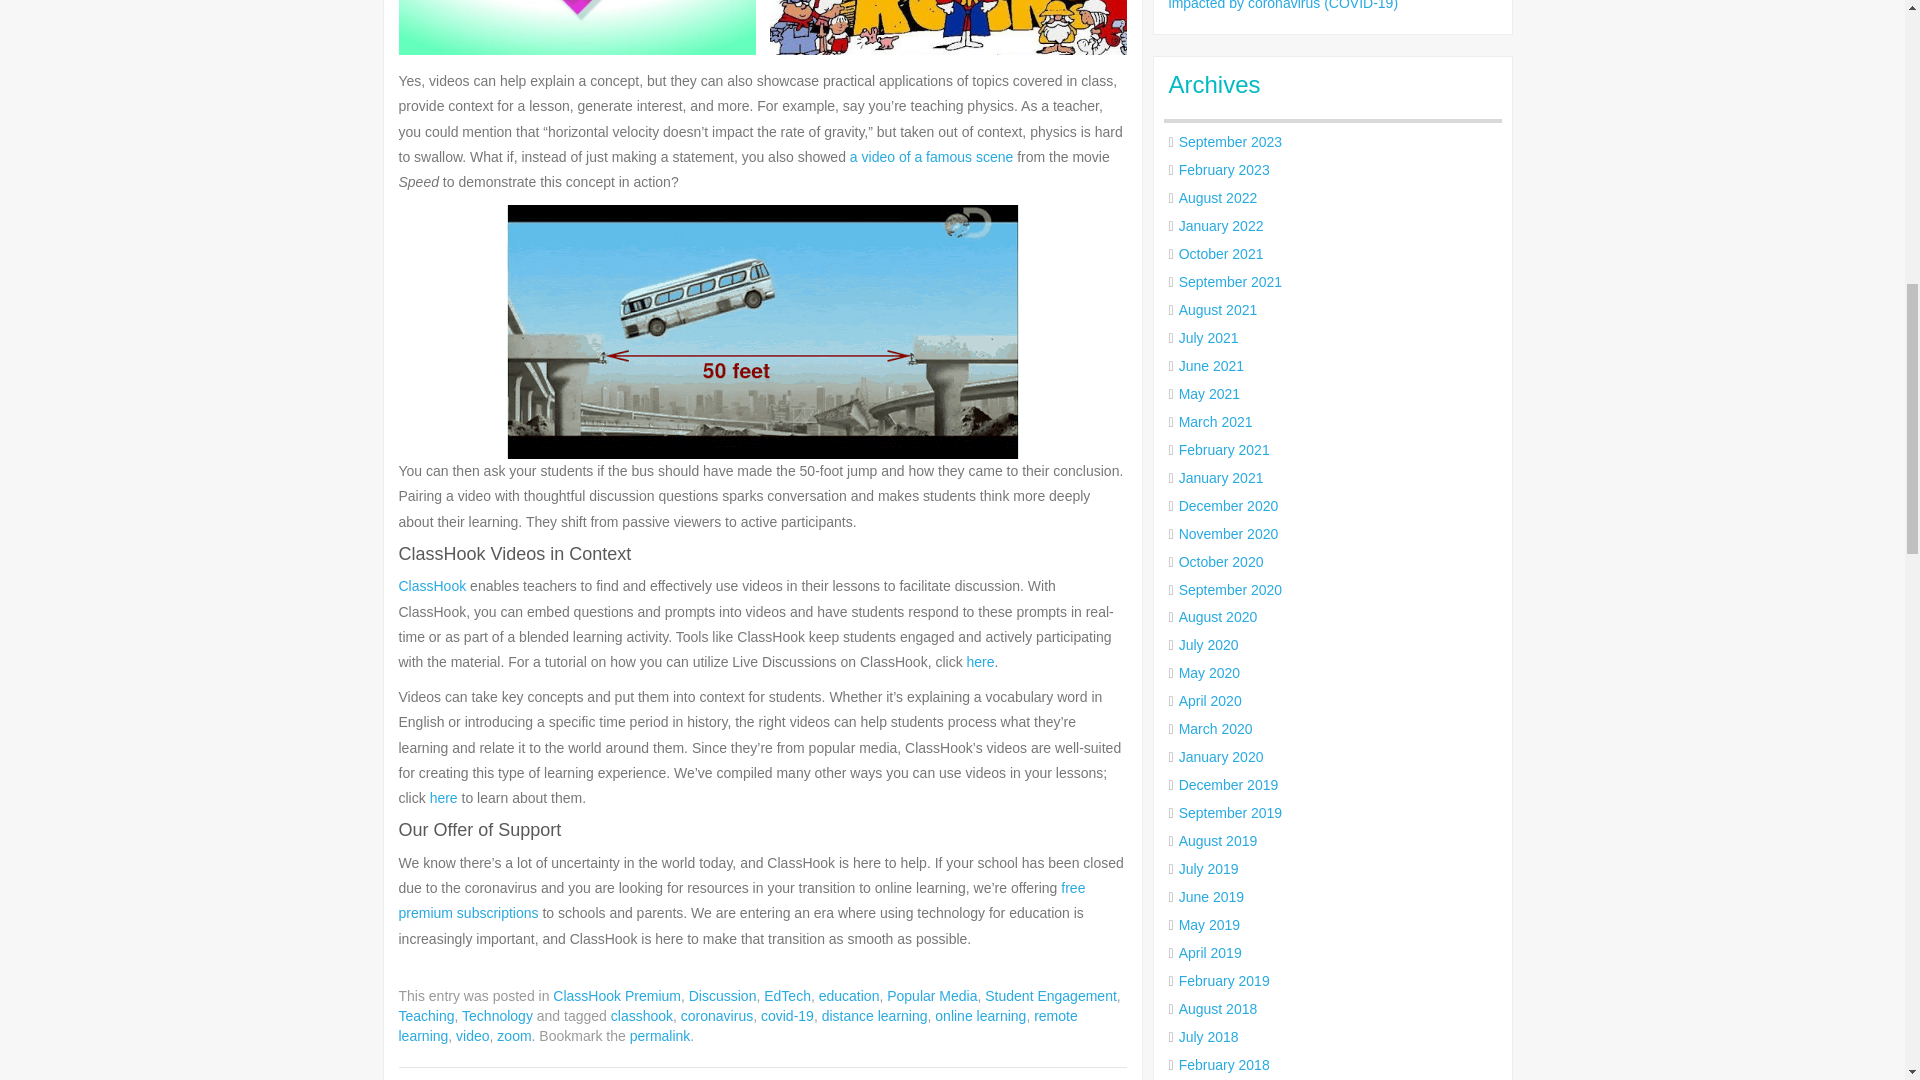  What do you see at coordinates (849, 996) in the screenshot?
I see `education` at bounding box center [849, 996].